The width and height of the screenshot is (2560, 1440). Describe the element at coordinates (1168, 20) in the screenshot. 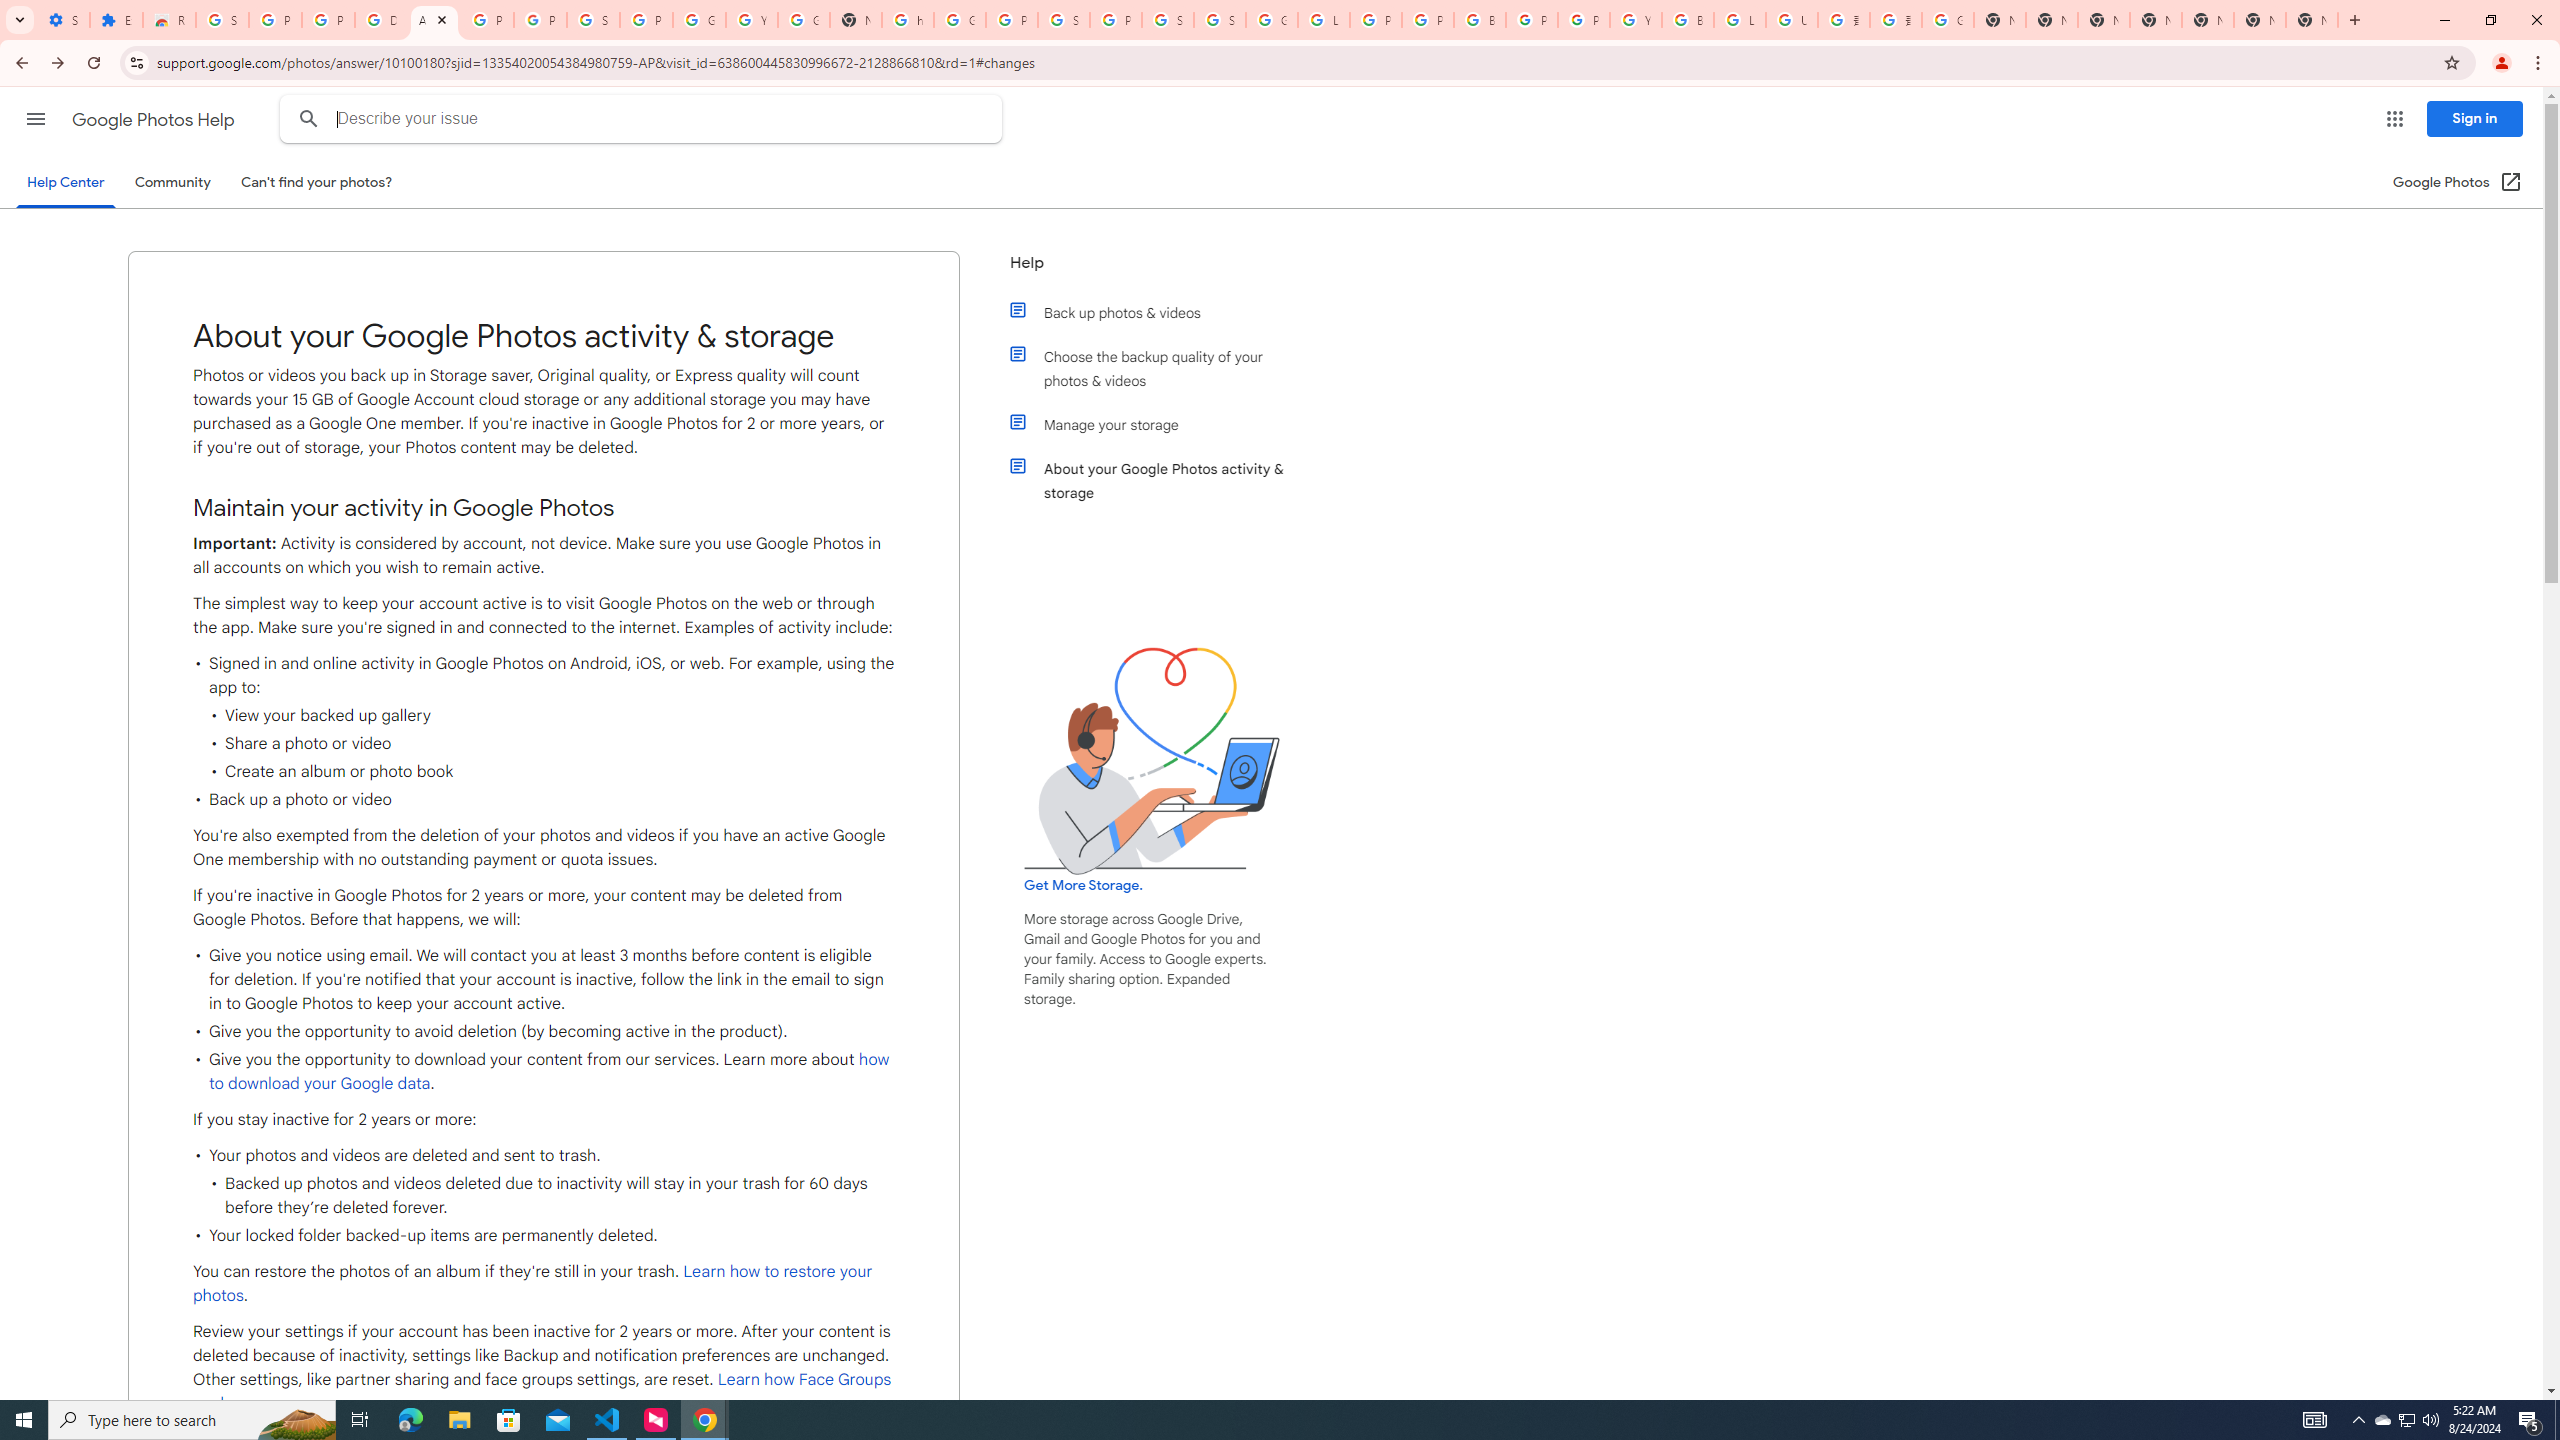

I see `Sign in - Google Accounts` at that location.